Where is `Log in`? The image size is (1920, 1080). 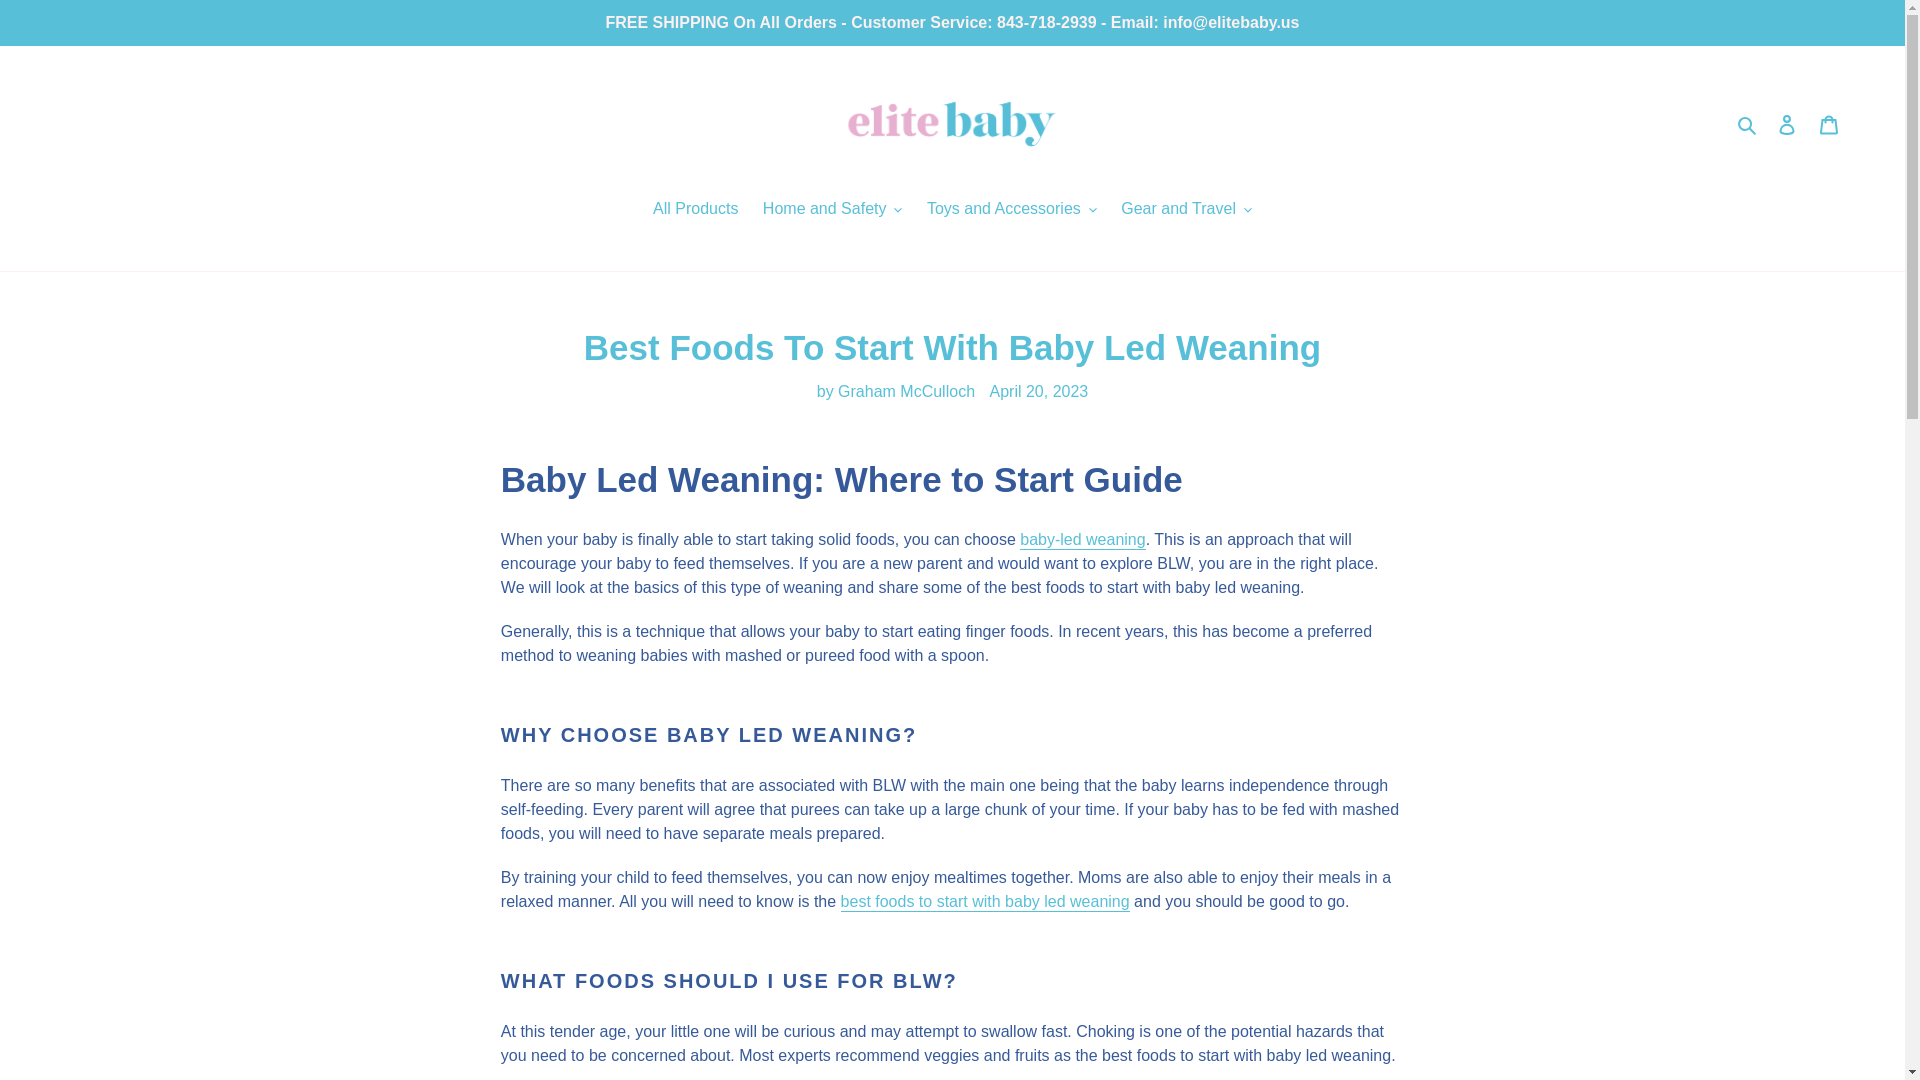 Log in is located at coordinates (1787, 123).